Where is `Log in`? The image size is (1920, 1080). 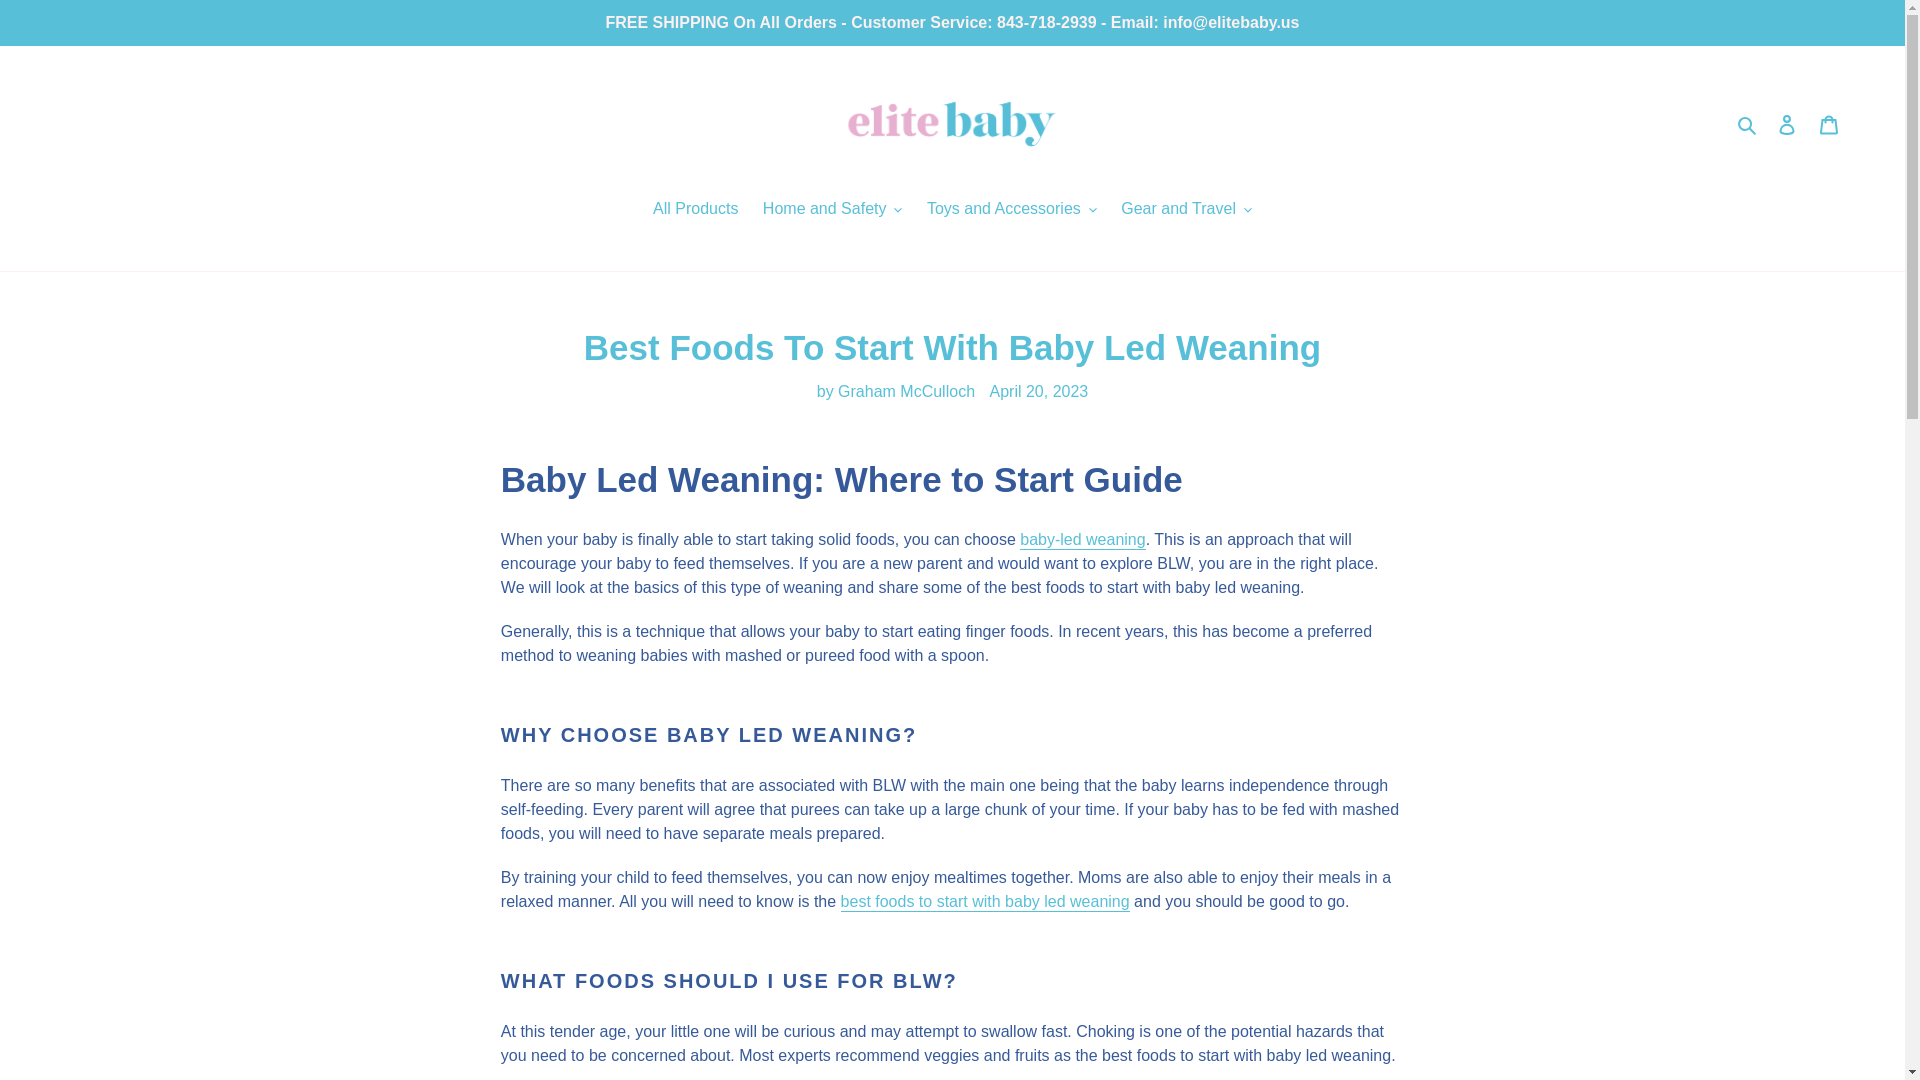 Log in is located at coordinates (1787, 123).